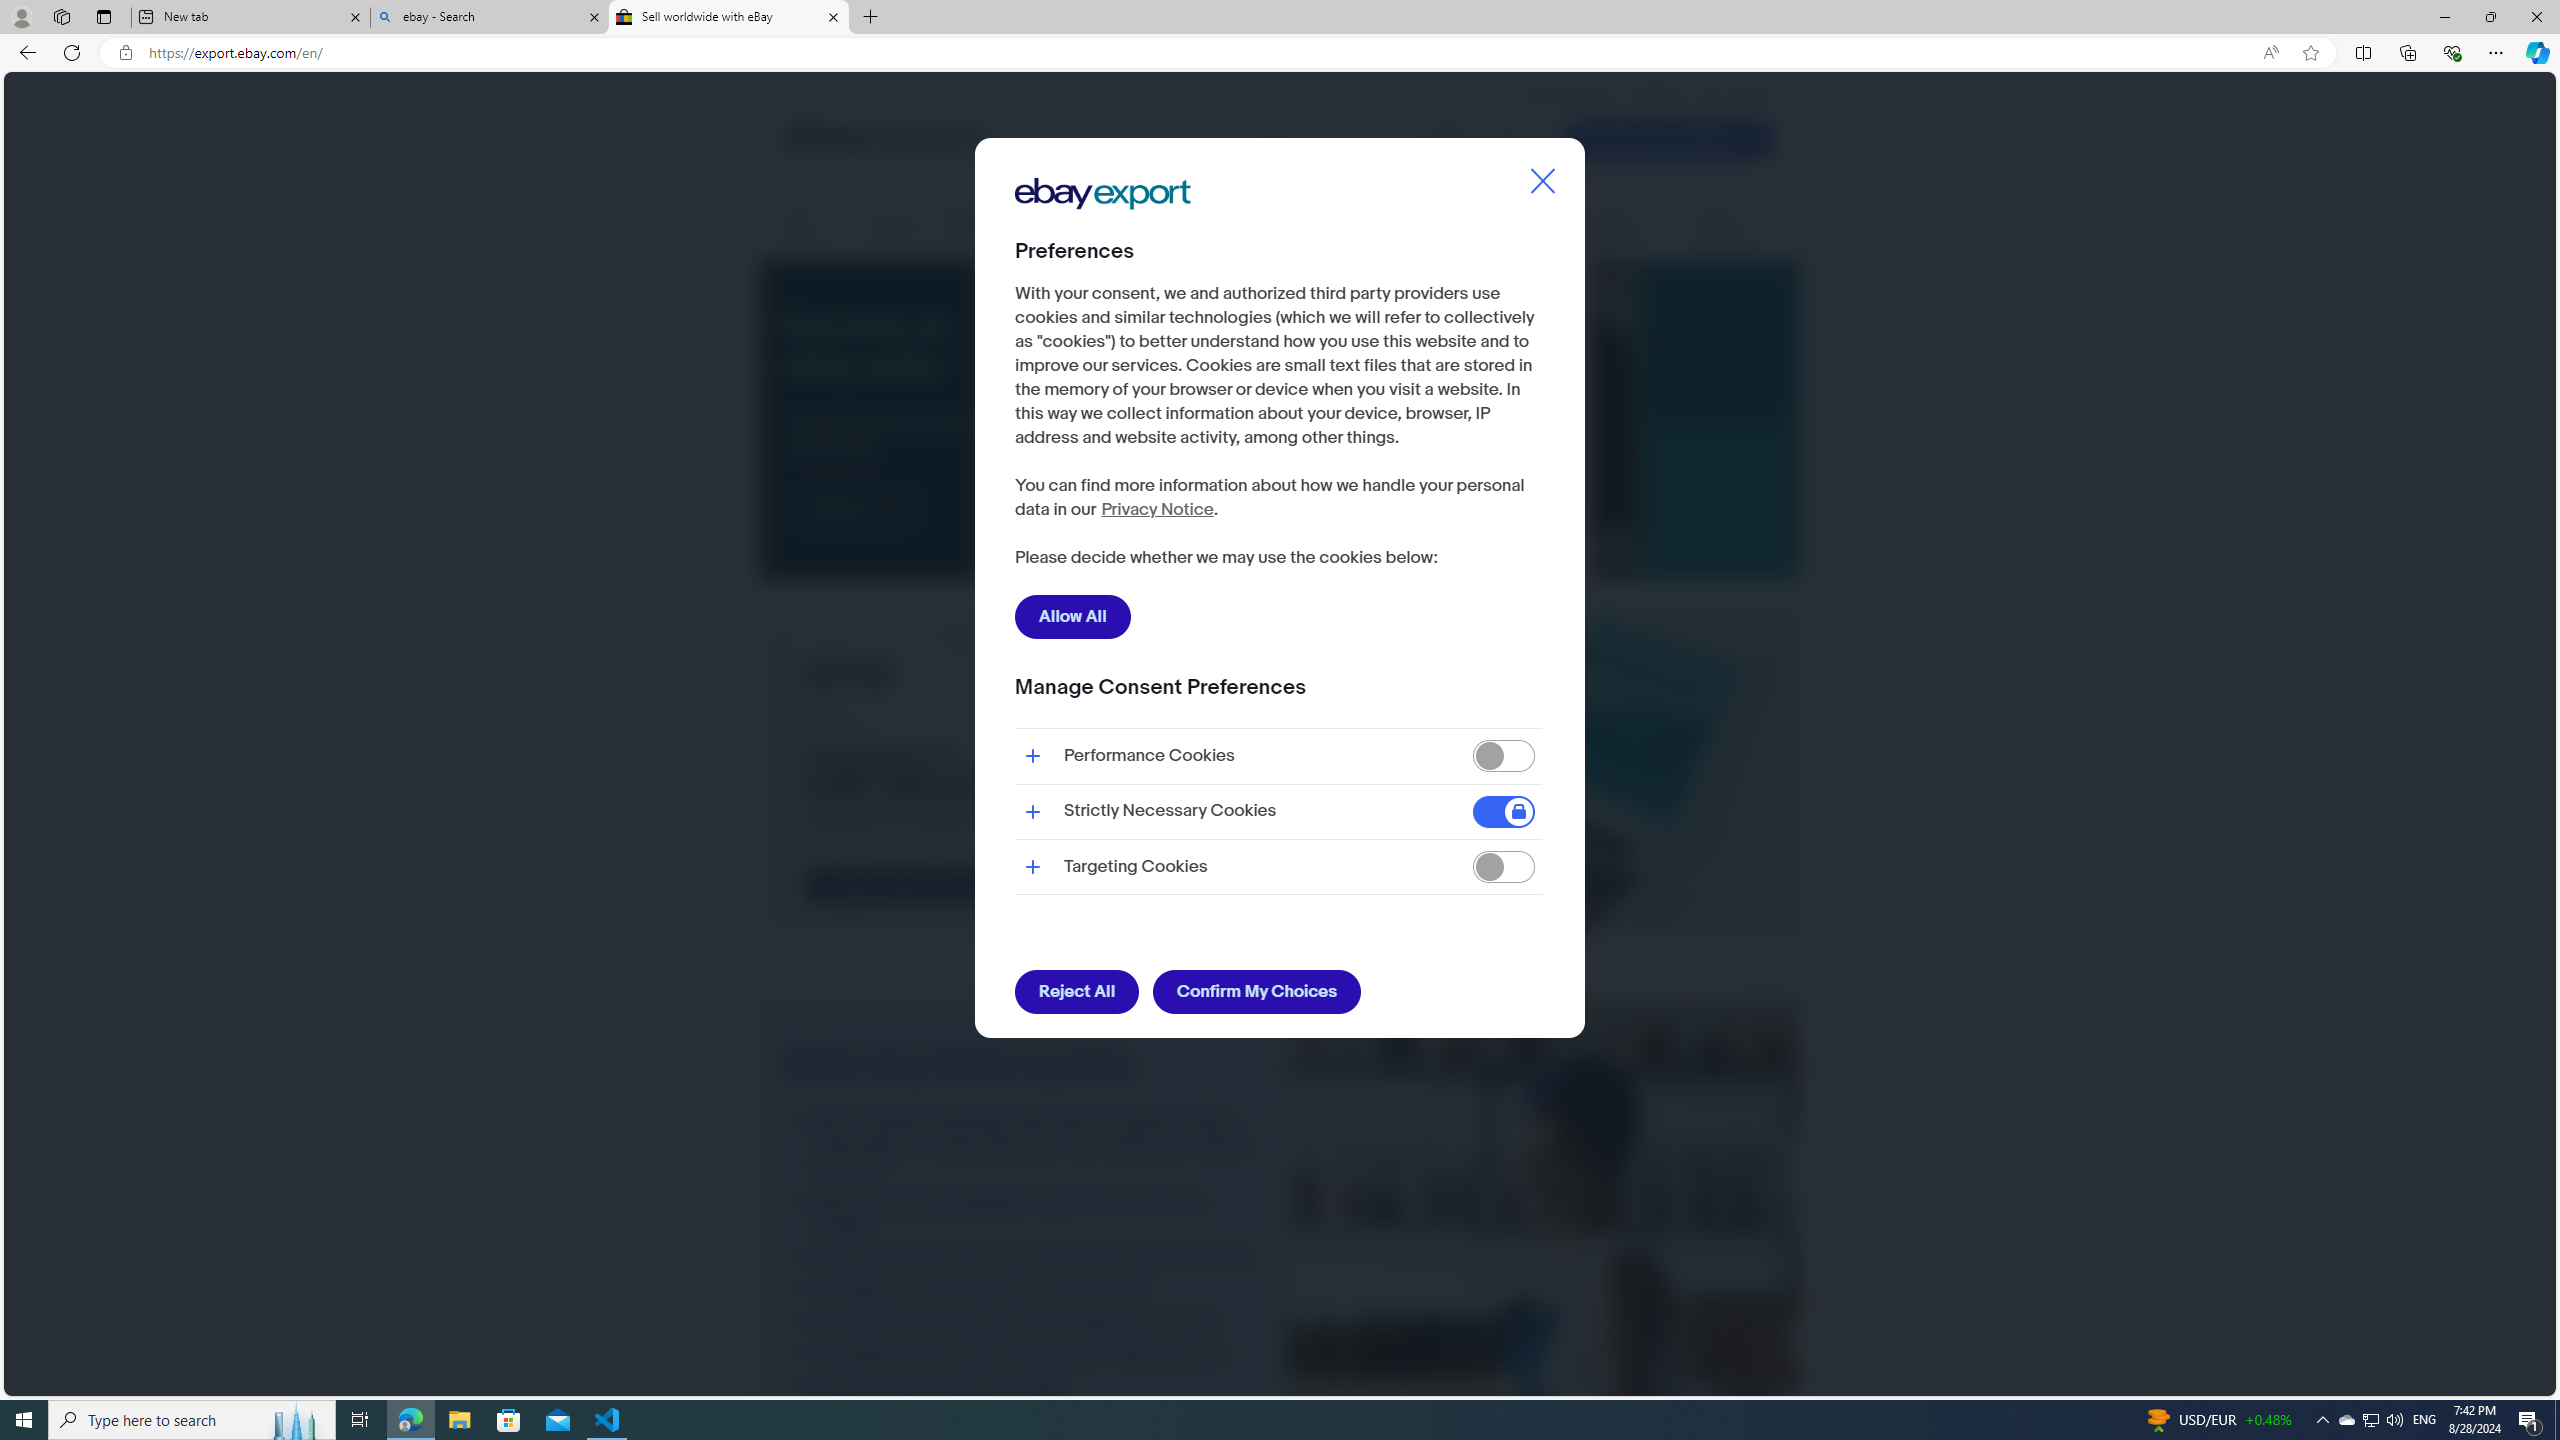 This screenshot has width=2560, height=1440. What do you see at coordinates (1738, 226) in the screenshot?
I see `eBay Partners` at bounding box center [1738, 226].